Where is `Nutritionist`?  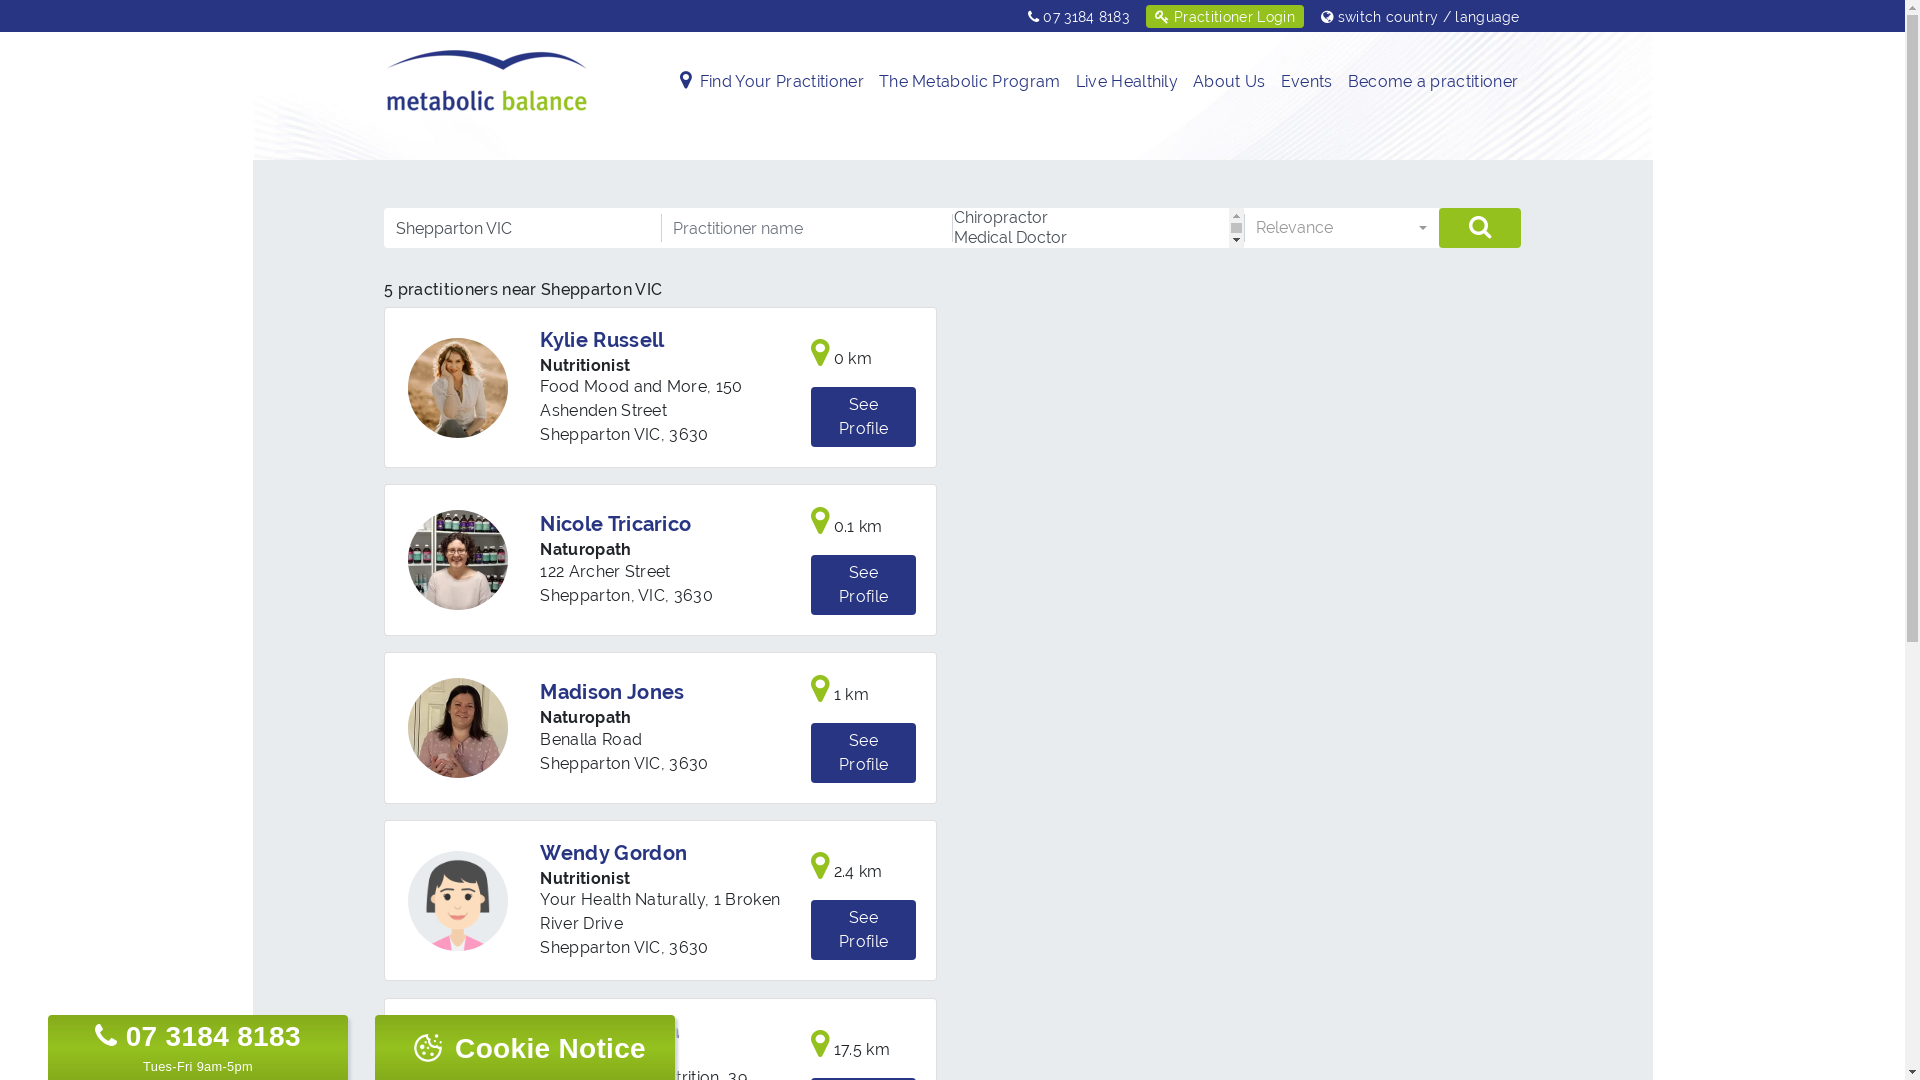
Nutritionist is located at coordinates (585, 1056).